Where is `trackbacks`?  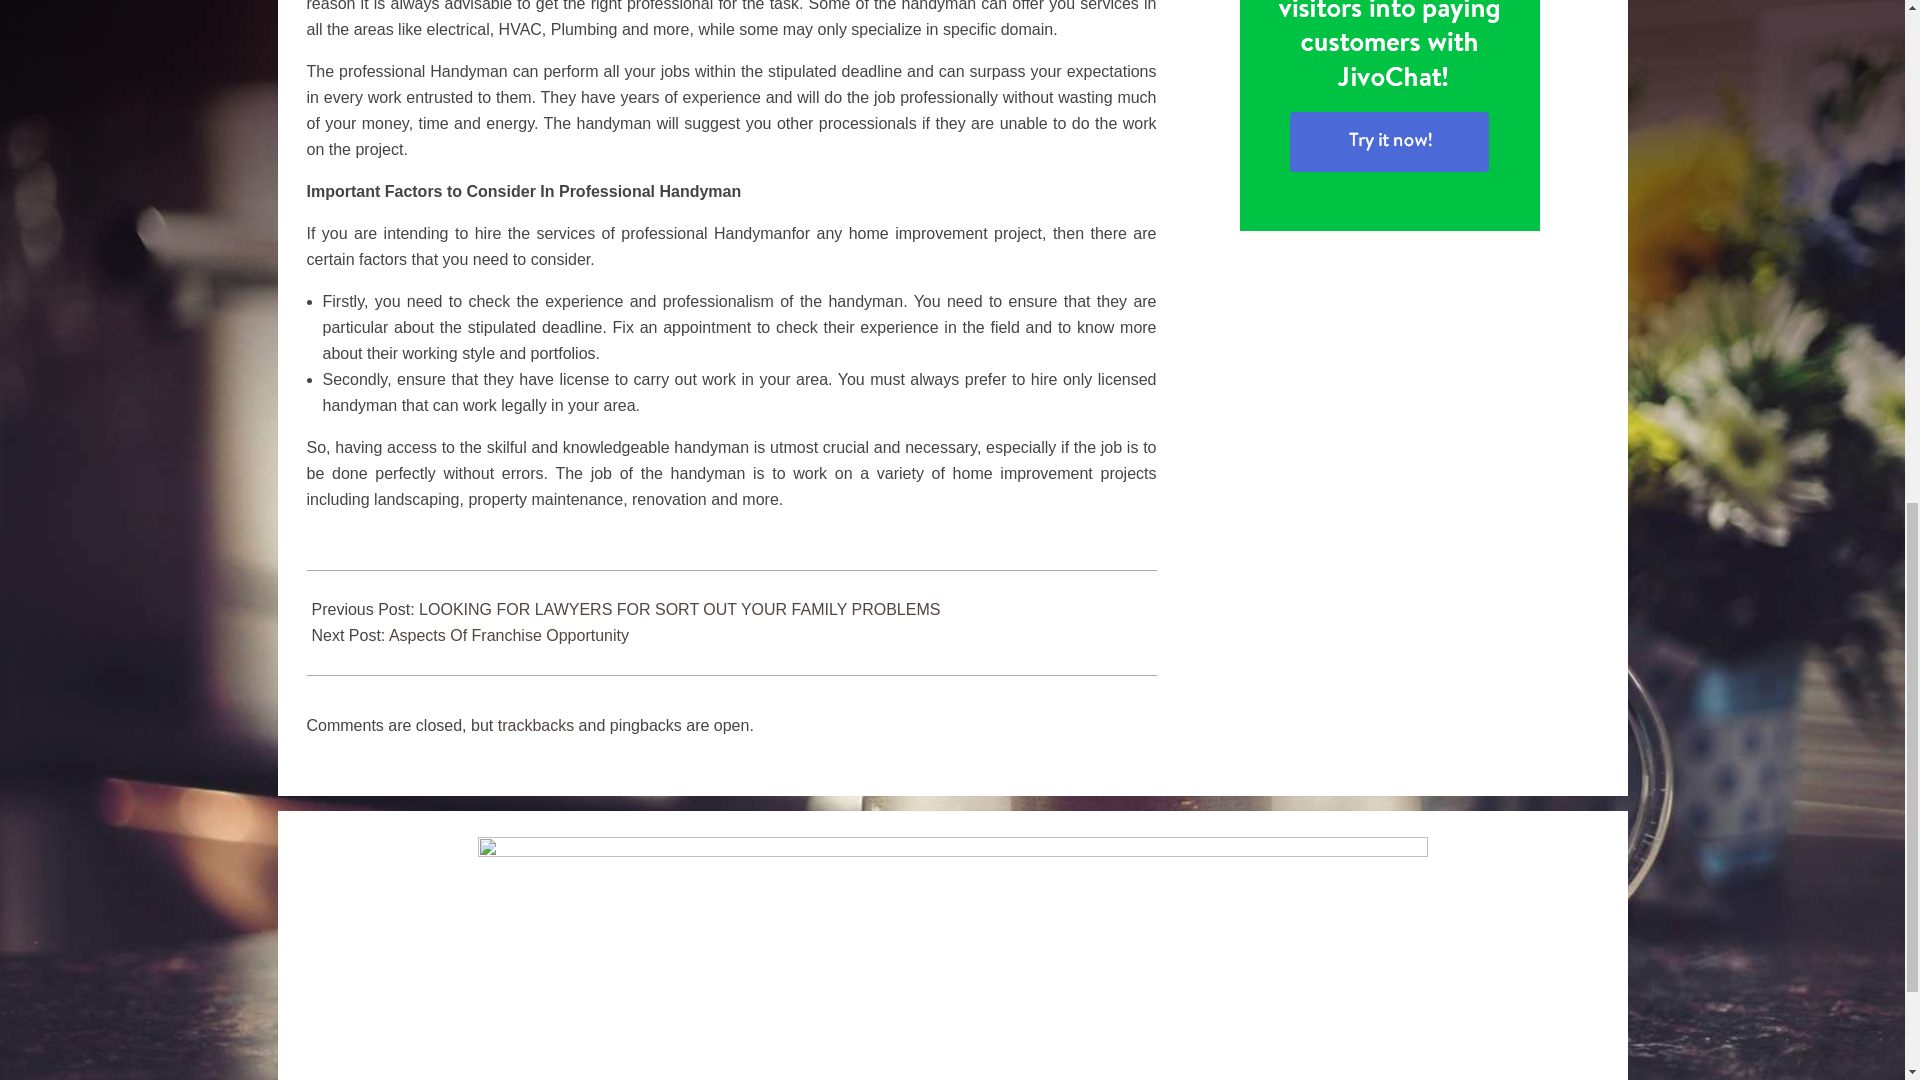 trackbacks is located at coordinates (536, 726).